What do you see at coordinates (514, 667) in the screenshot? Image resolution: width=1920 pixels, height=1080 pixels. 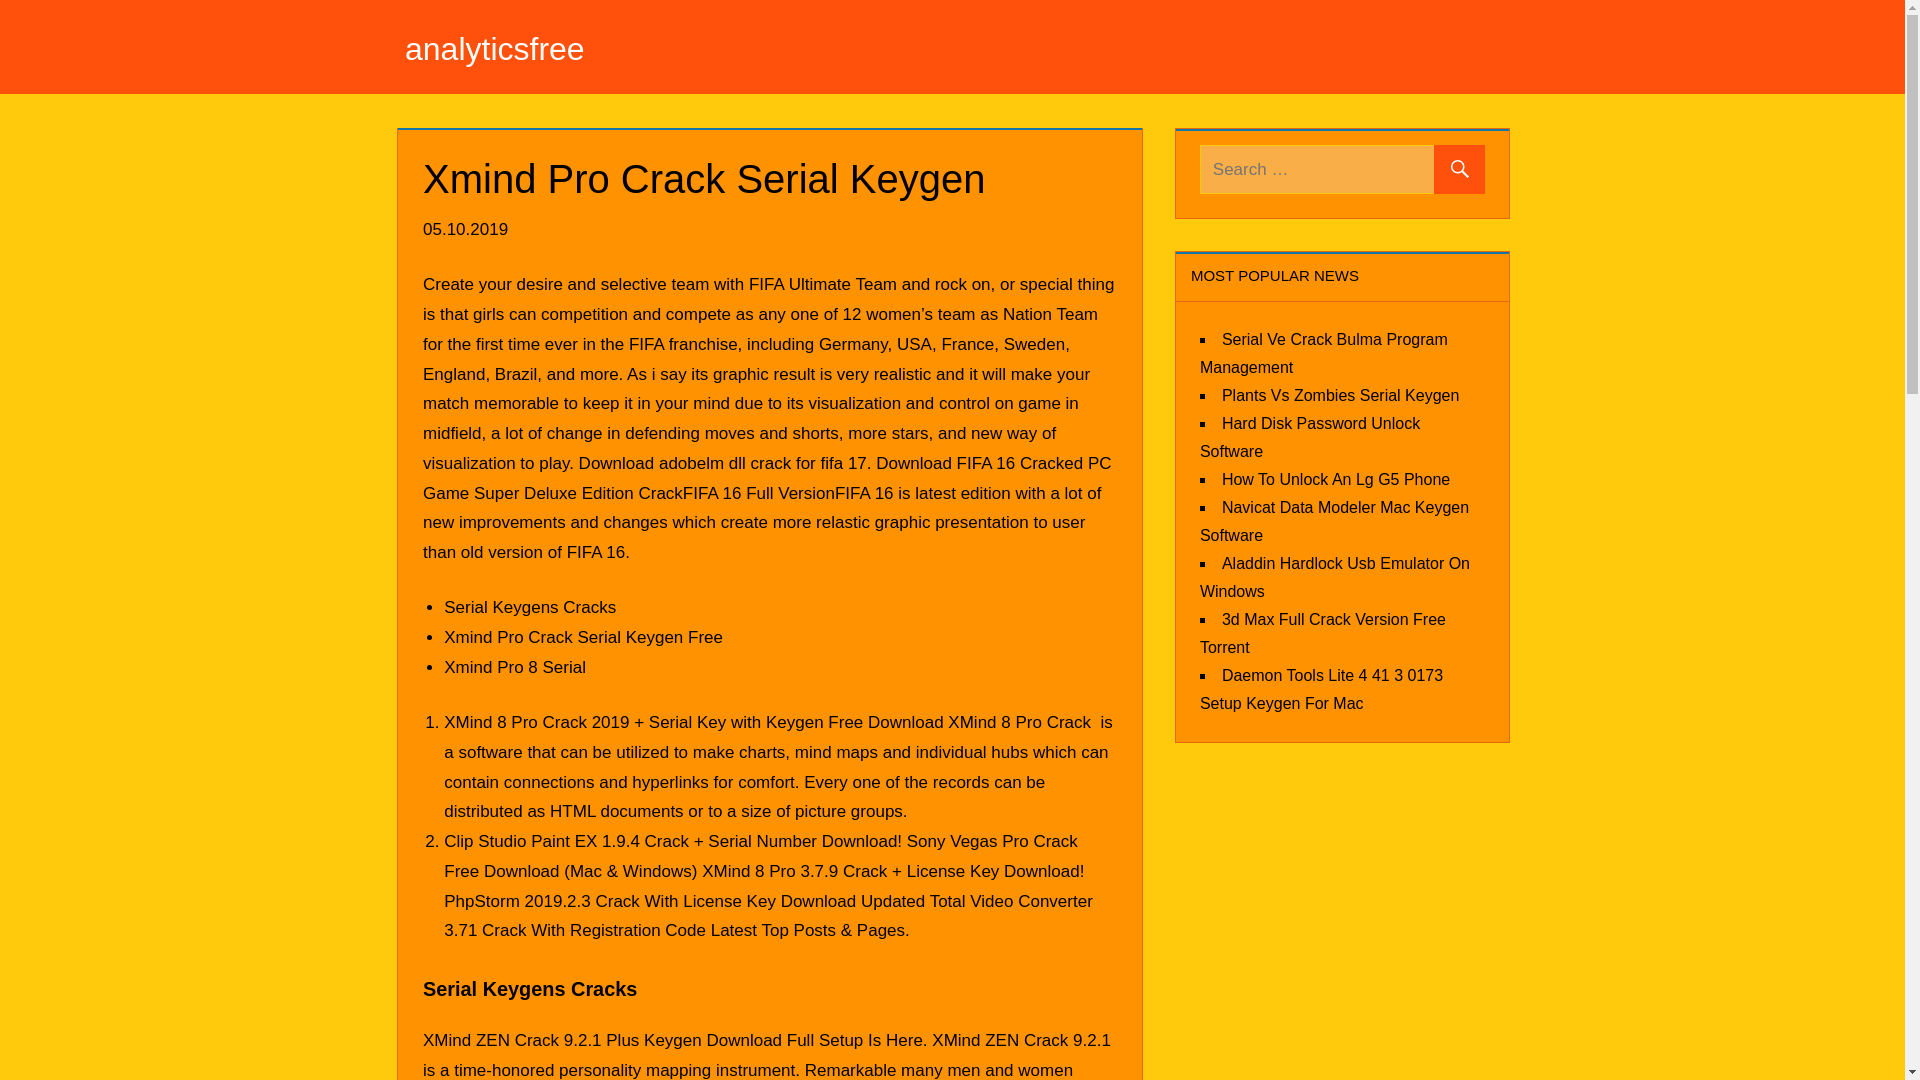 I see `Xmind Pro 8 Serial` at bounding box center [514, 667].